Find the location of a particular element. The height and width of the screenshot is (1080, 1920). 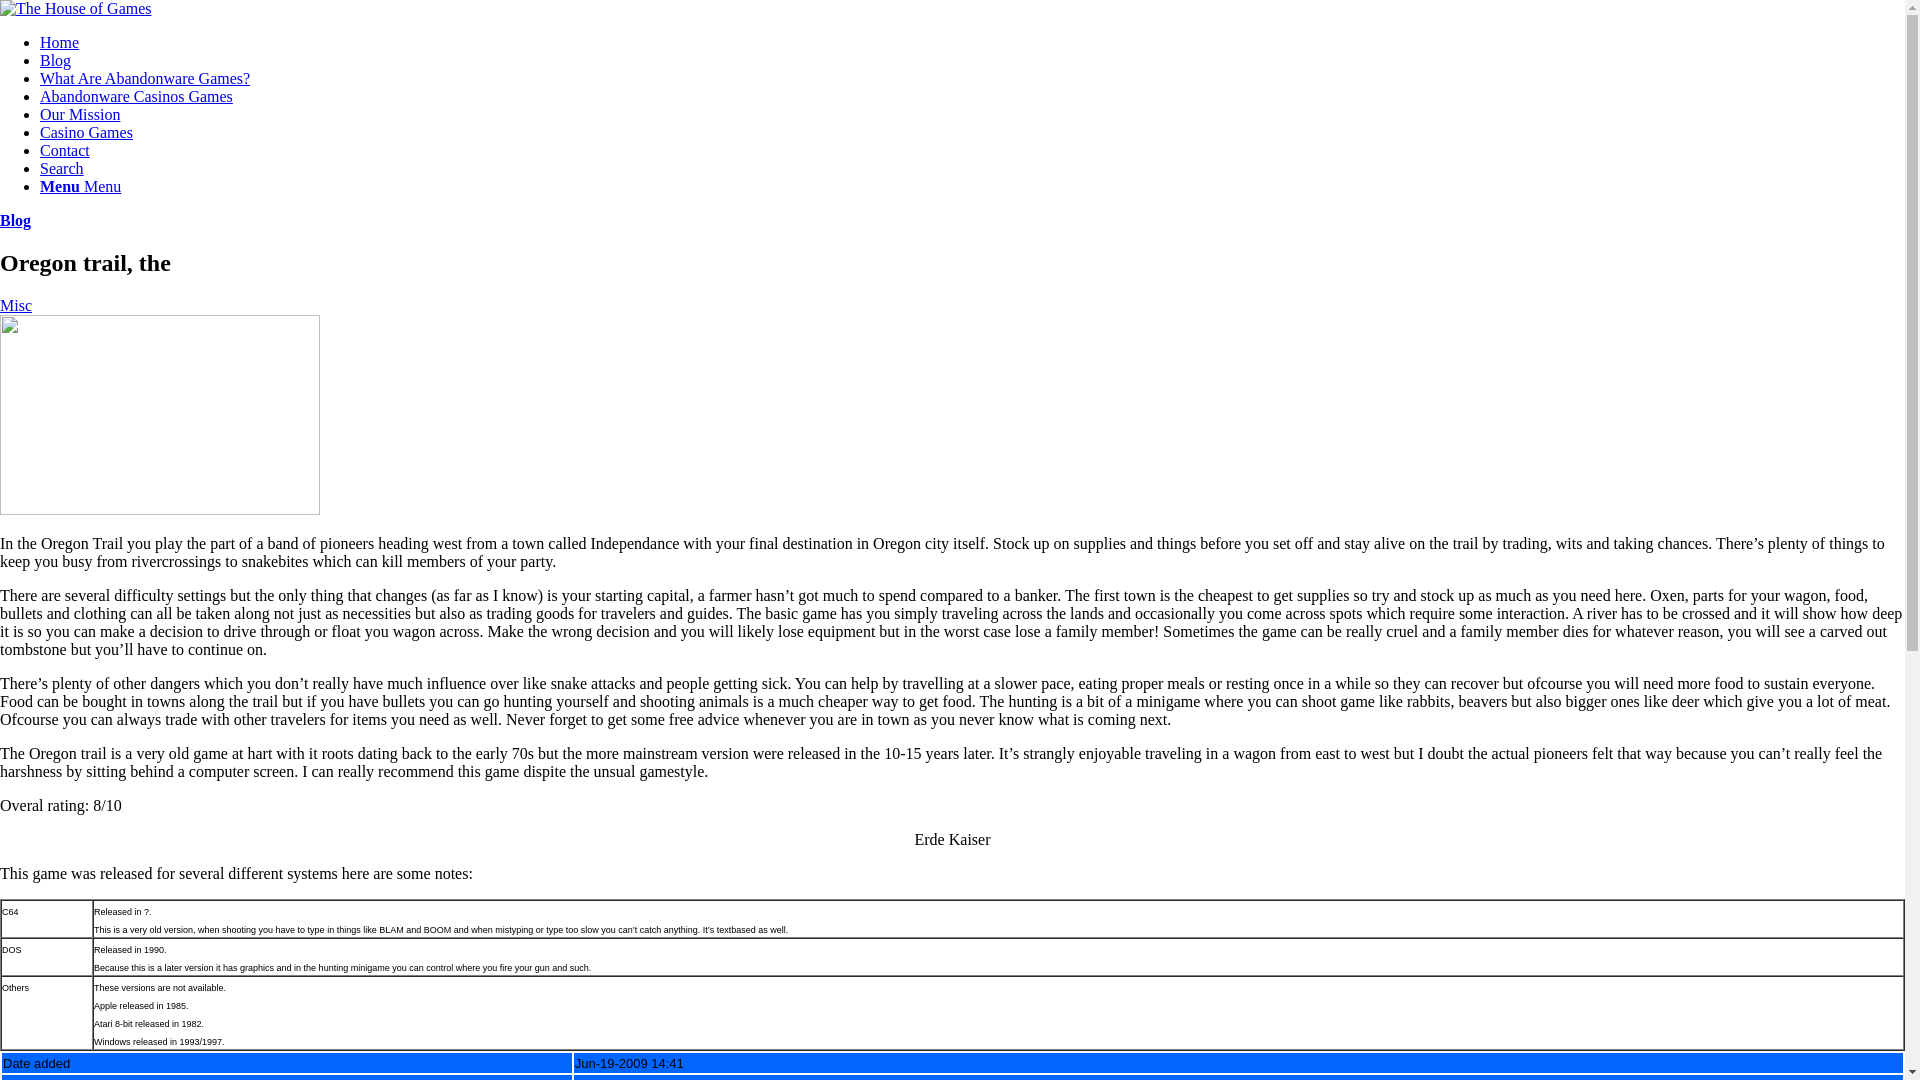

Search is located at coordinates (62, 168).